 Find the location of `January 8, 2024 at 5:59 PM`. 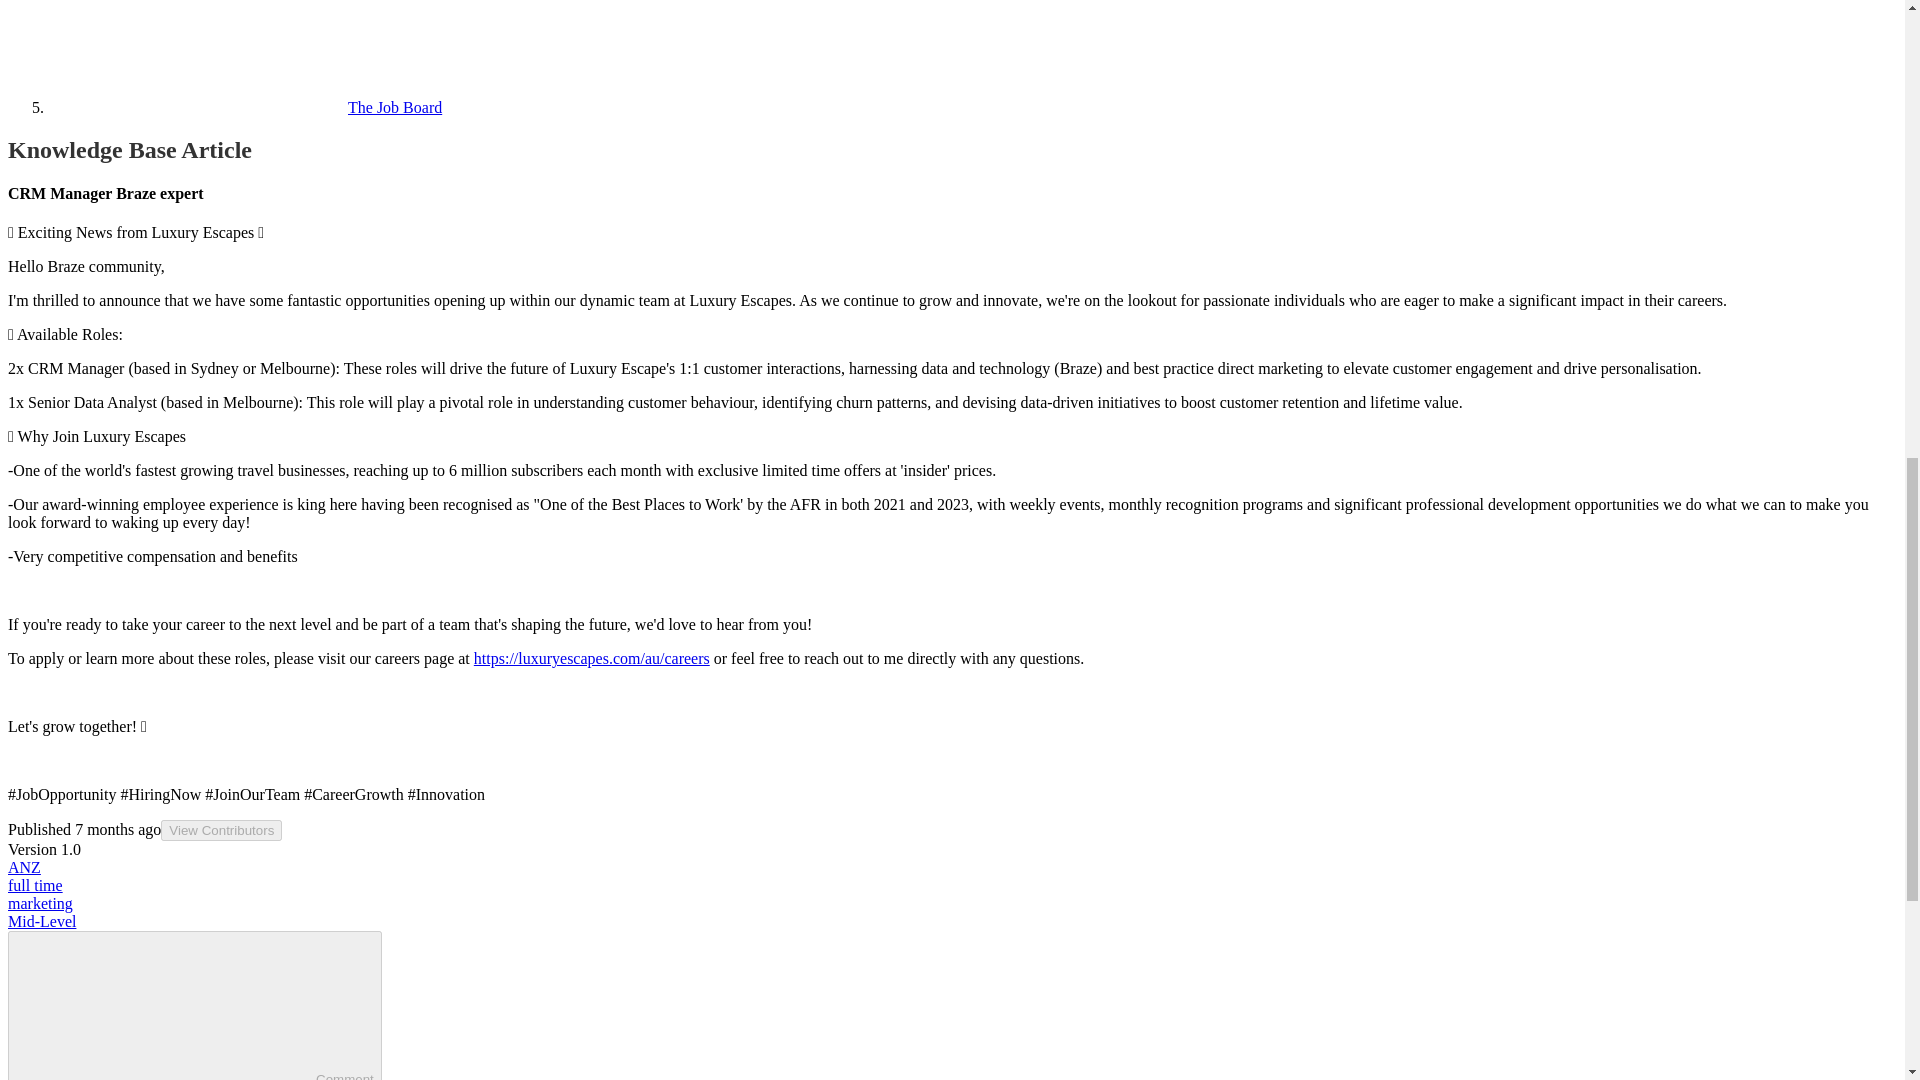

January 8, 2024 at 5:59 PM is located at coordinates (118, 829).